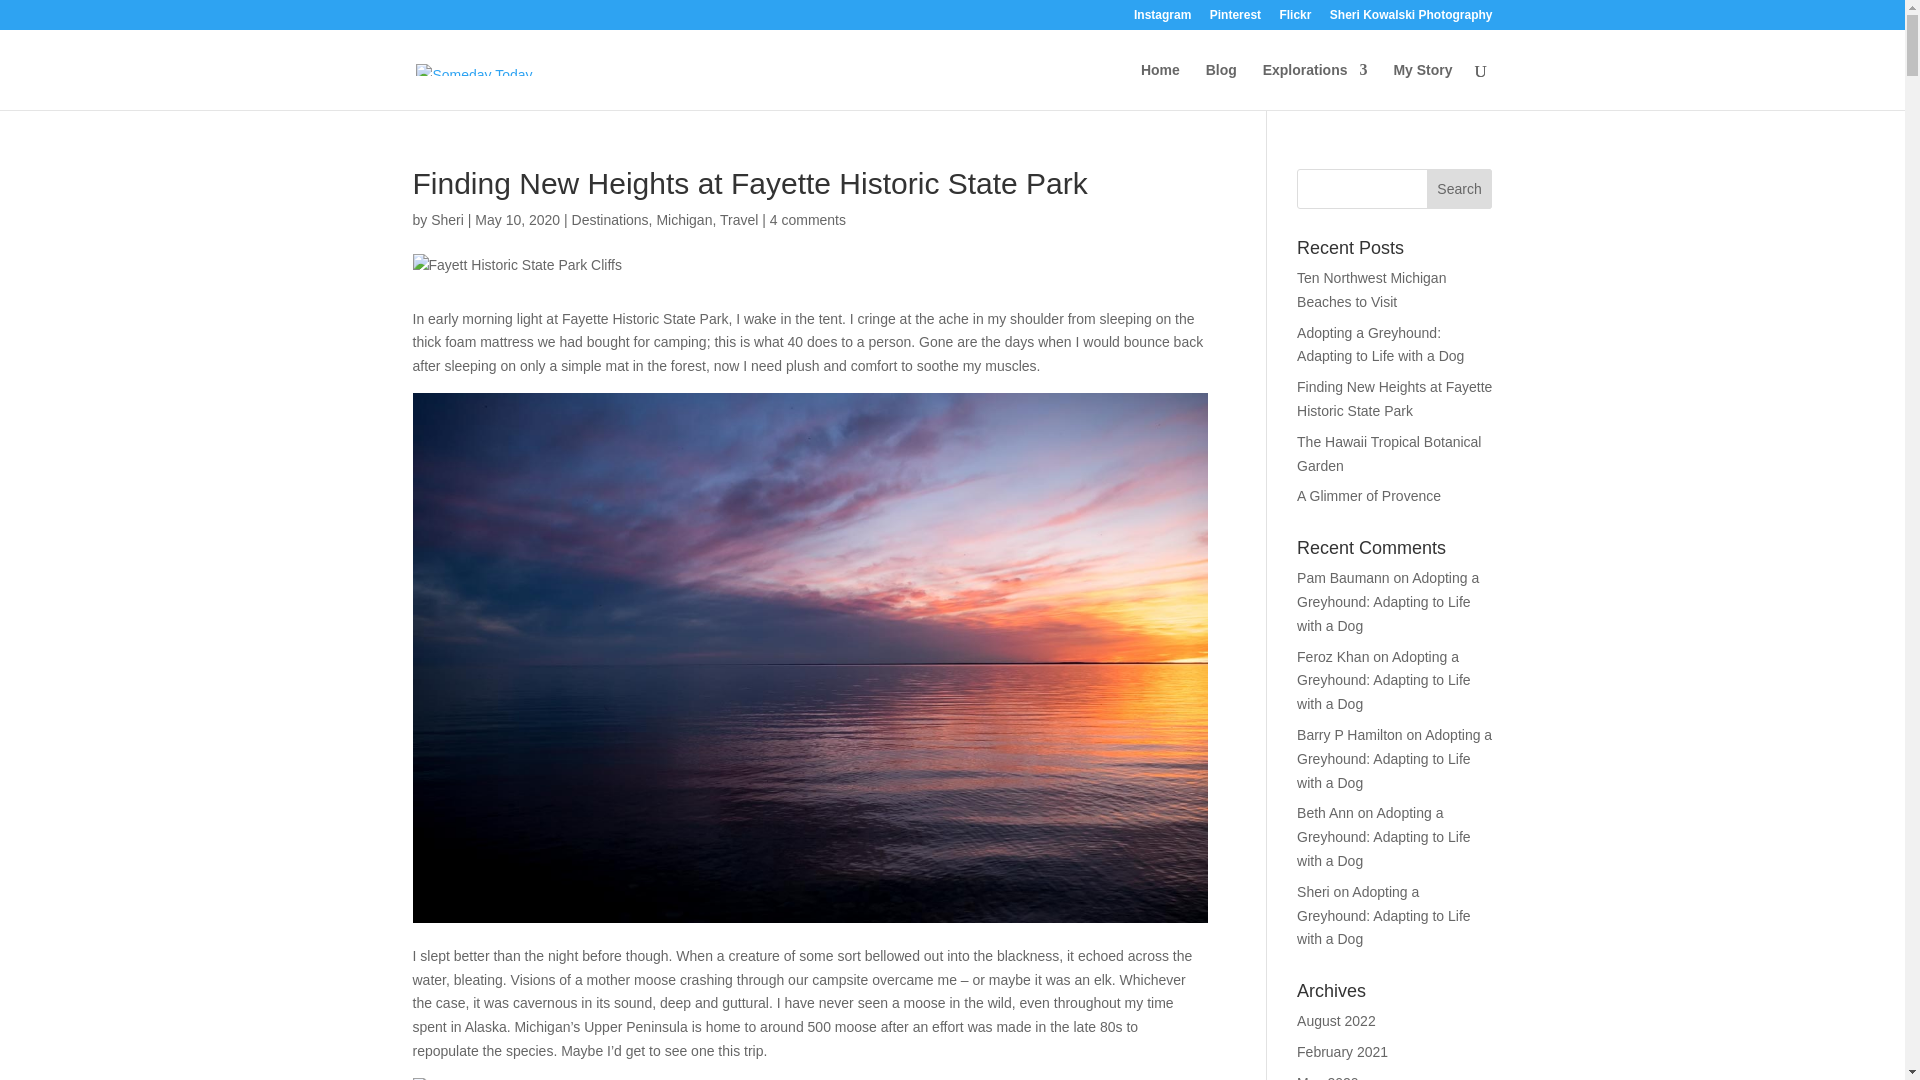 This screenshot has height=1080, width=1920. What do you see at coordinates (1369, 496) in the screenshot?
I see `A Glimmer of Provence` at bounding box center [1369, 496].